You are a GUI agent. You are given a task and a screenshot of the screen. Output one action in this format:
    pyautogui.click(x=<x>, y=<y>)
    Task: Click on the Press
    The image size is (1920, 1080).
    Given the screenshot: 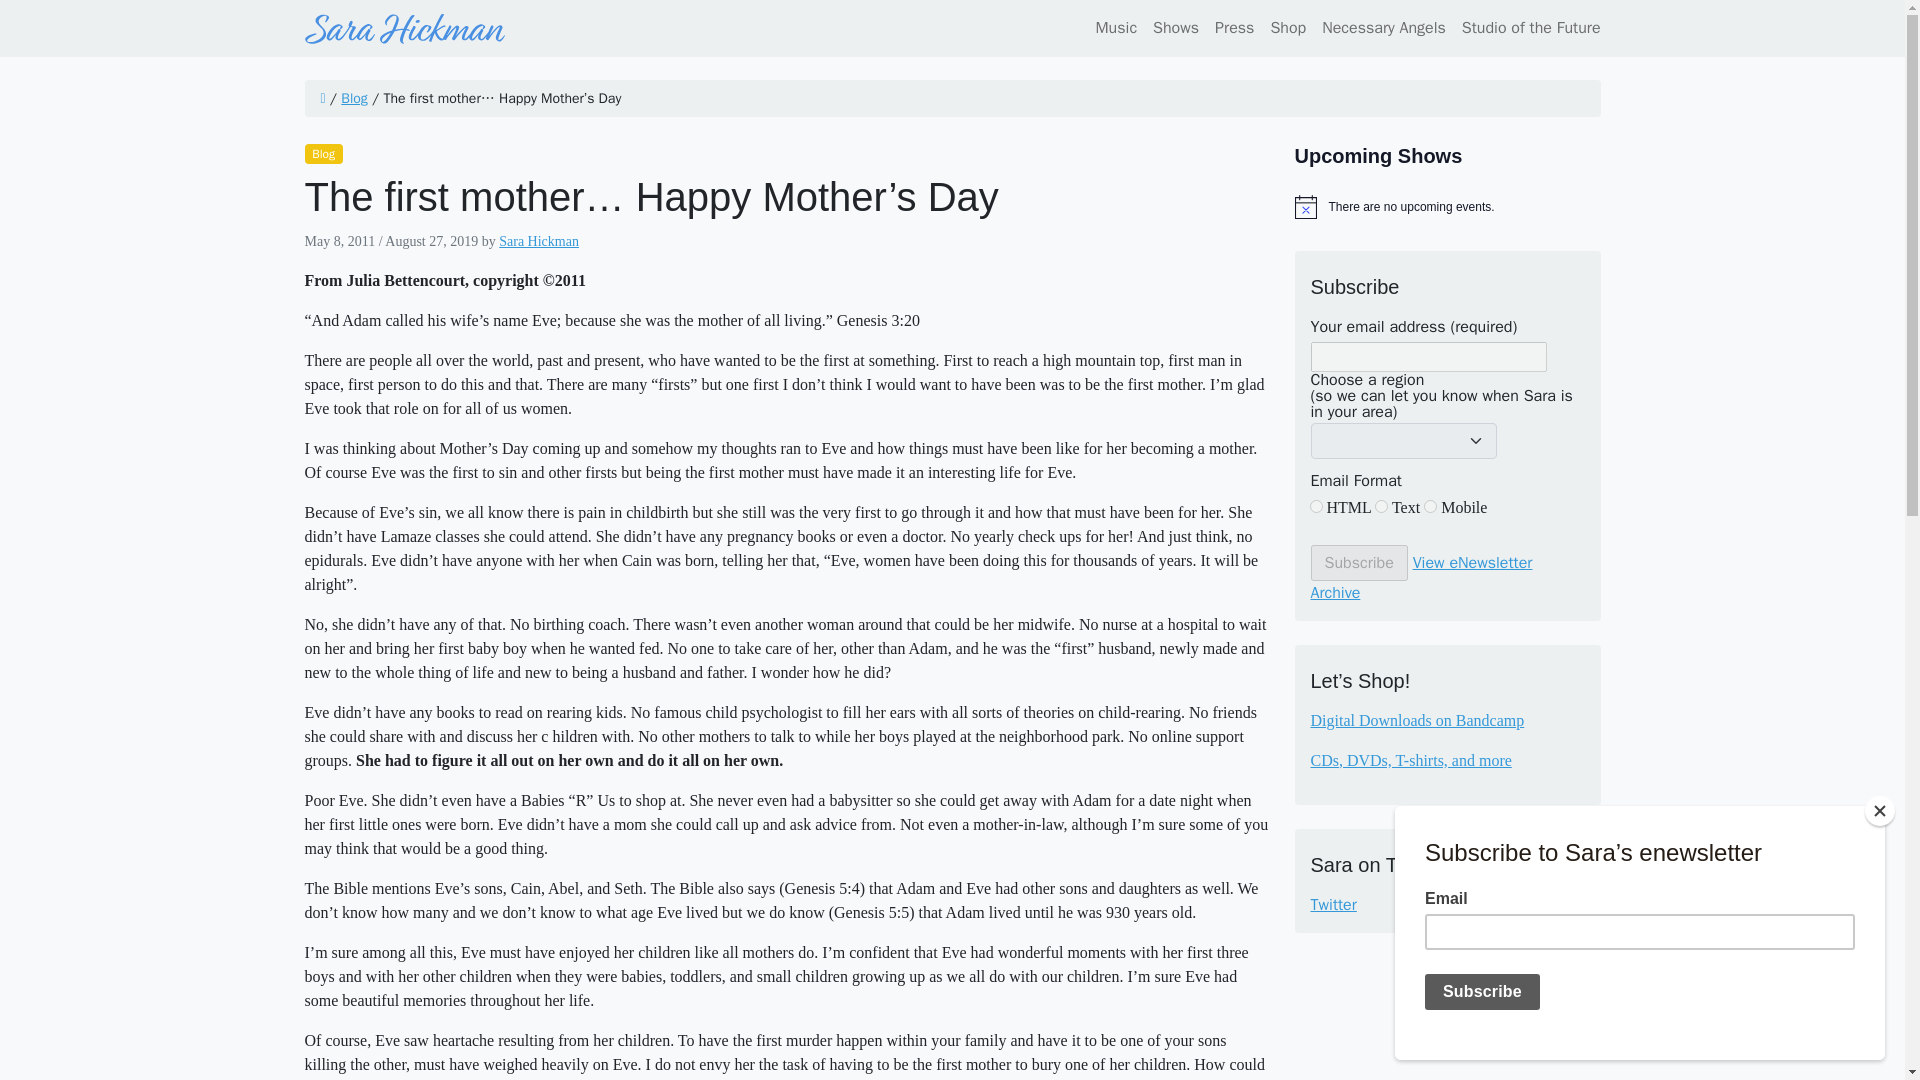 What is the action you would take?
    pyautogui.click(x=1234, y=27)
    